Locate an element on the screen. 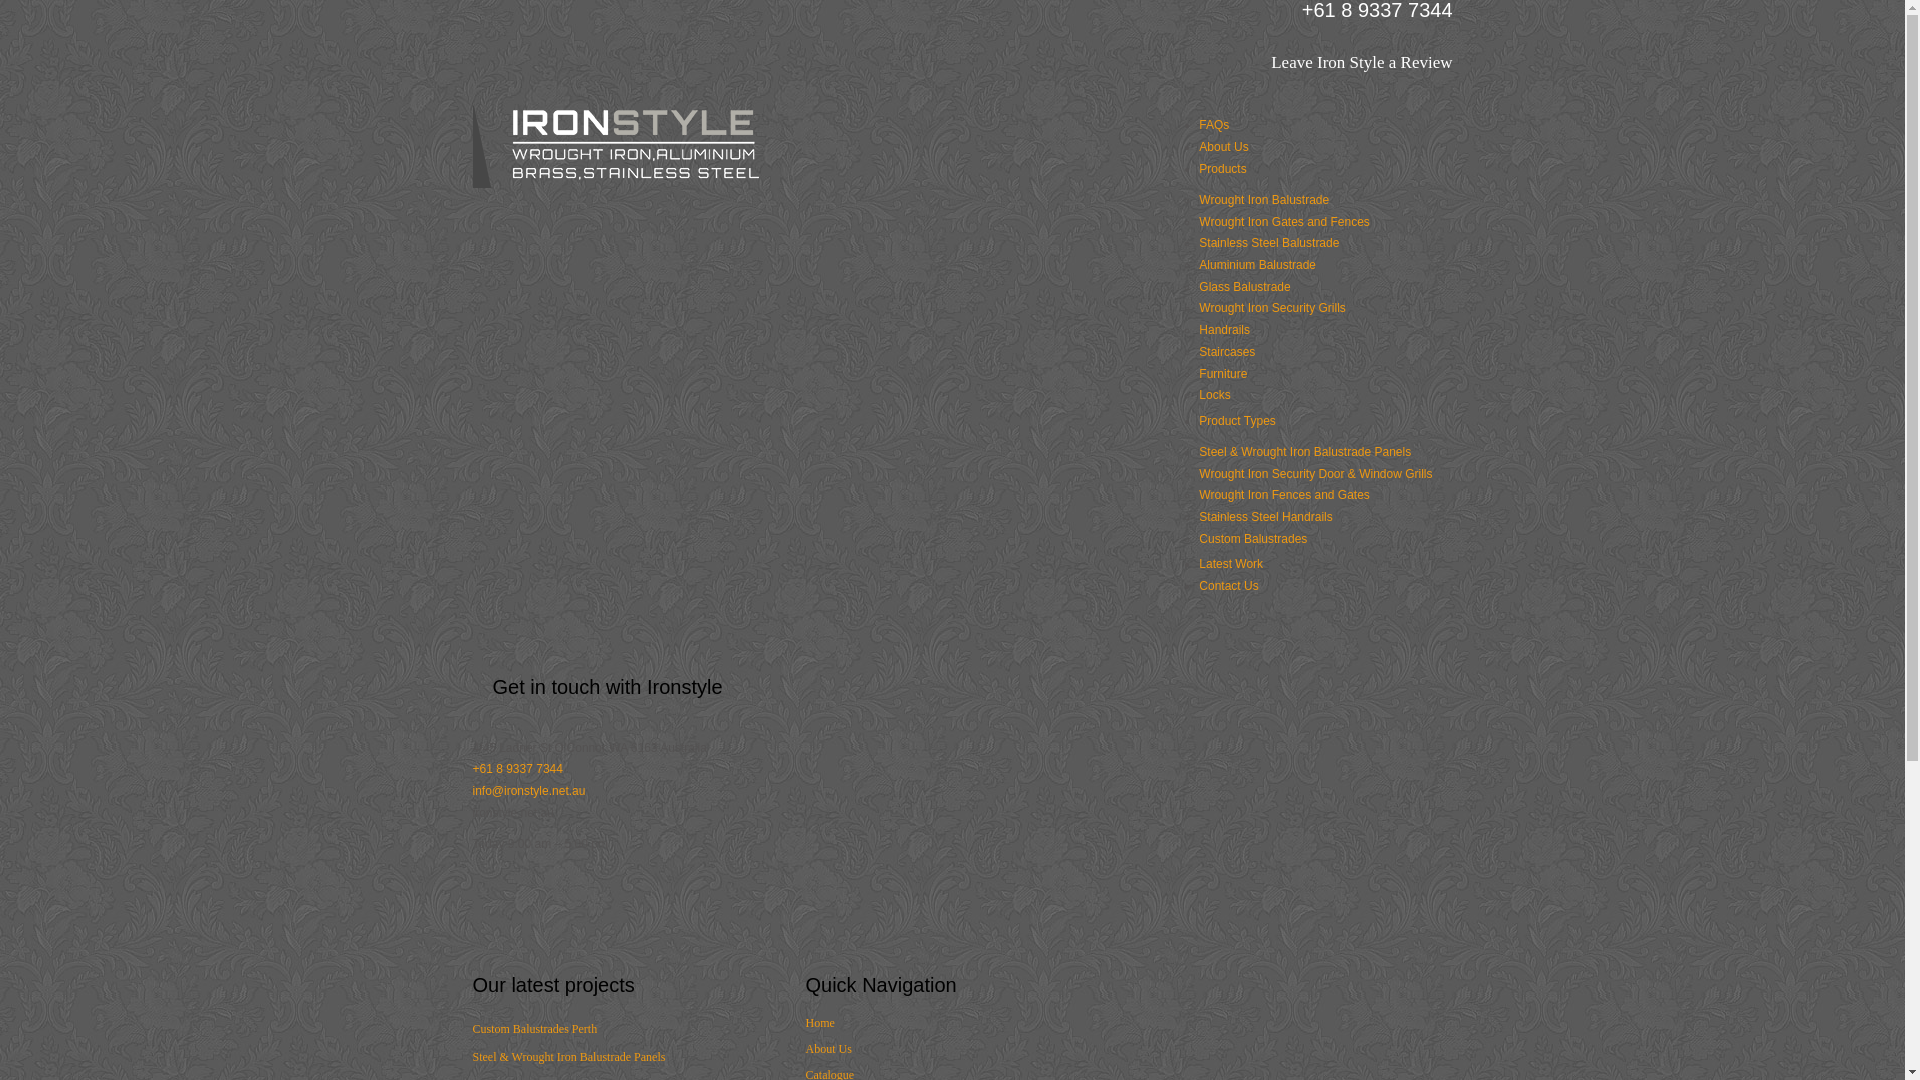 This screenshot has width=1920, height=1080. Latest Work is located at coordinates (1231, 564).